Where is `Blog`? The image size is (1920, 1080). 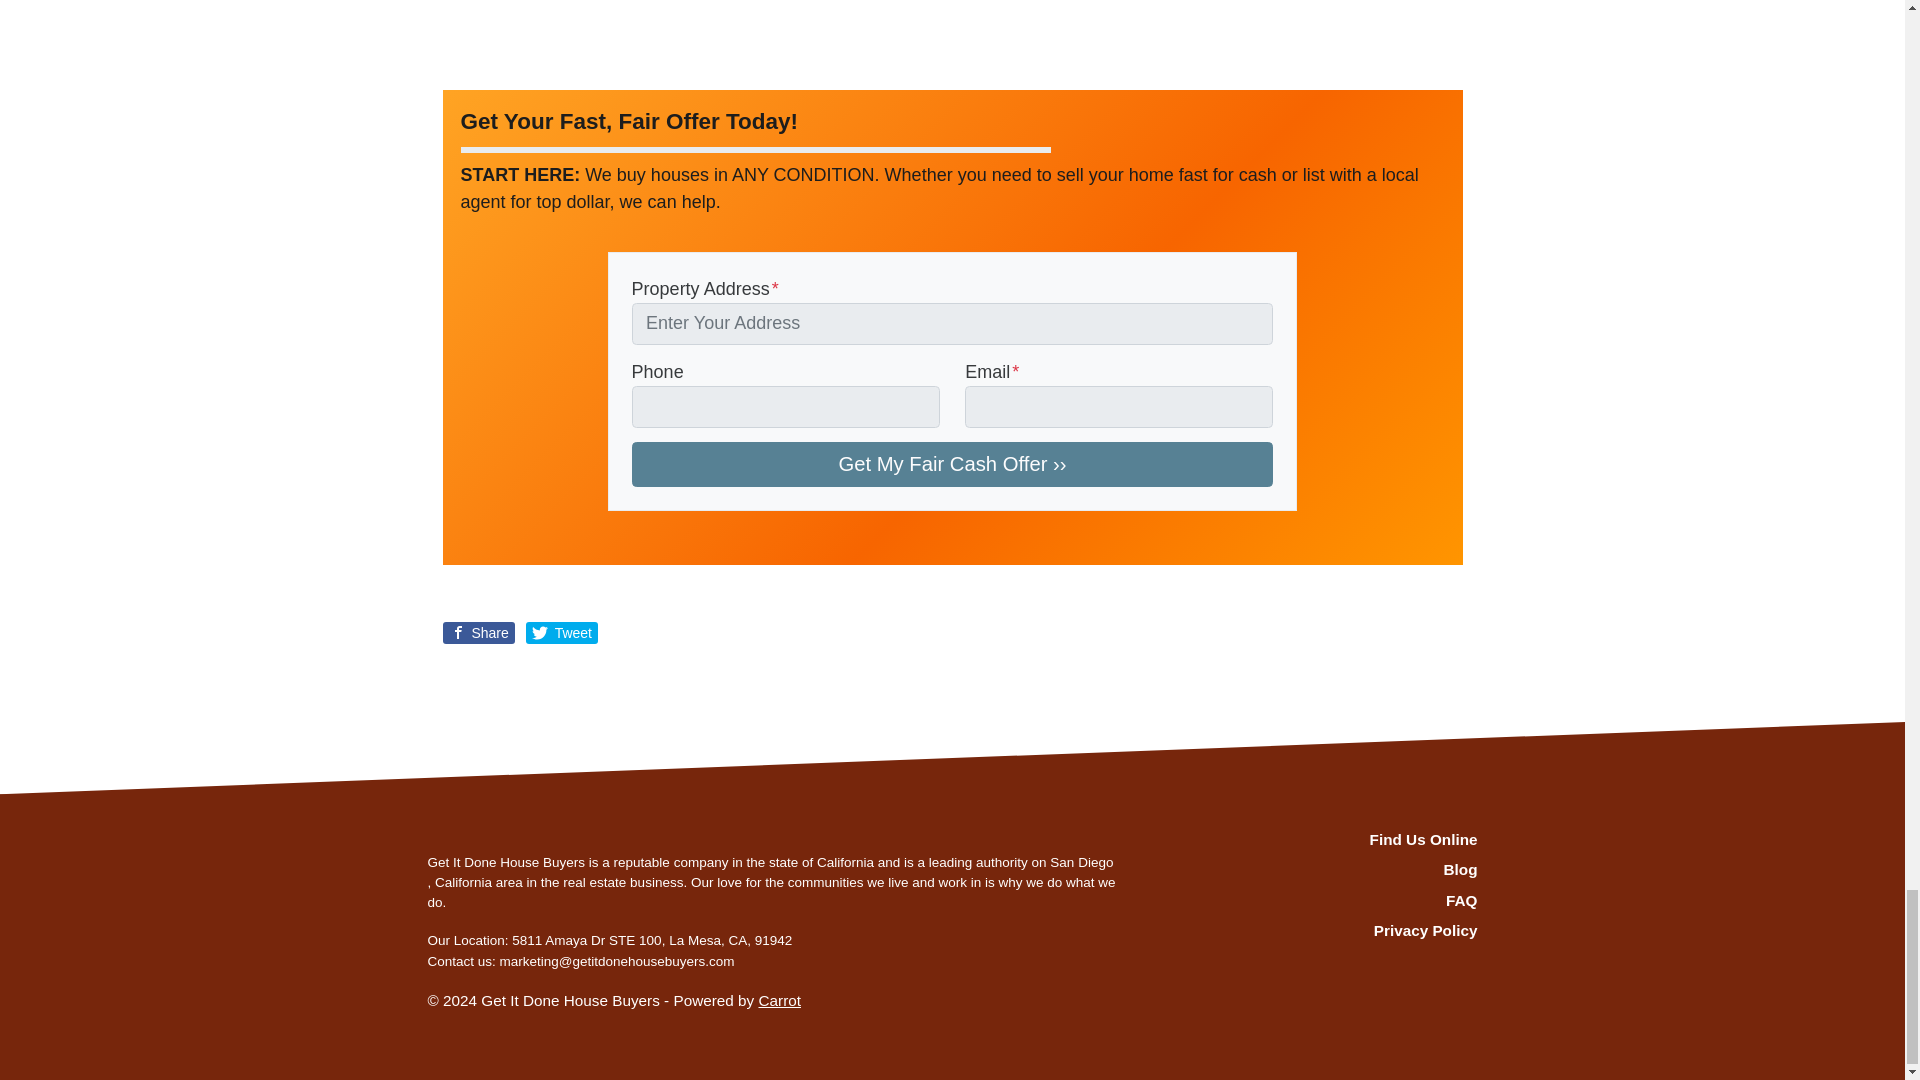
Blog is located at coordinates (1313, 870).